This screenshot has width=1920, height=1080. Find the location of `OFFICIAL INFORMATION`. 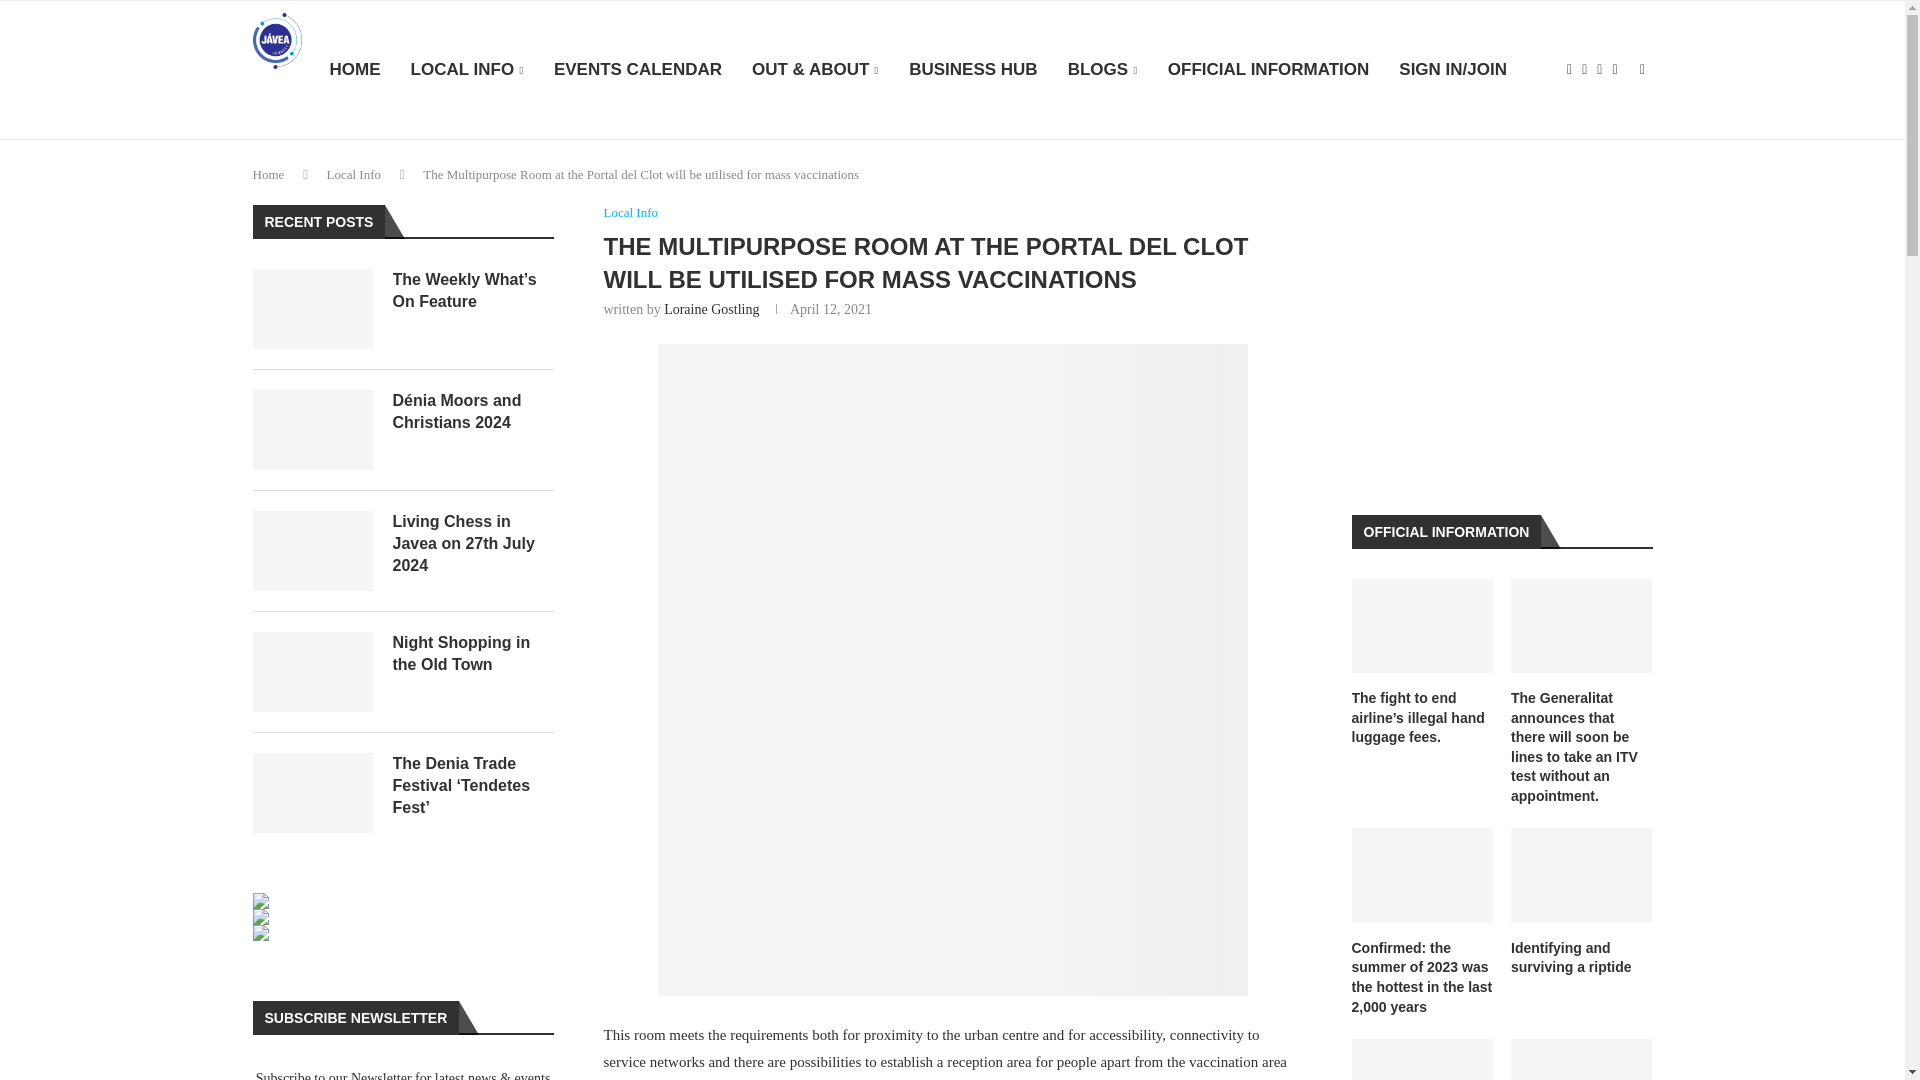

OFFICIAL INFORMATION is located at coordinates (1268, 70).